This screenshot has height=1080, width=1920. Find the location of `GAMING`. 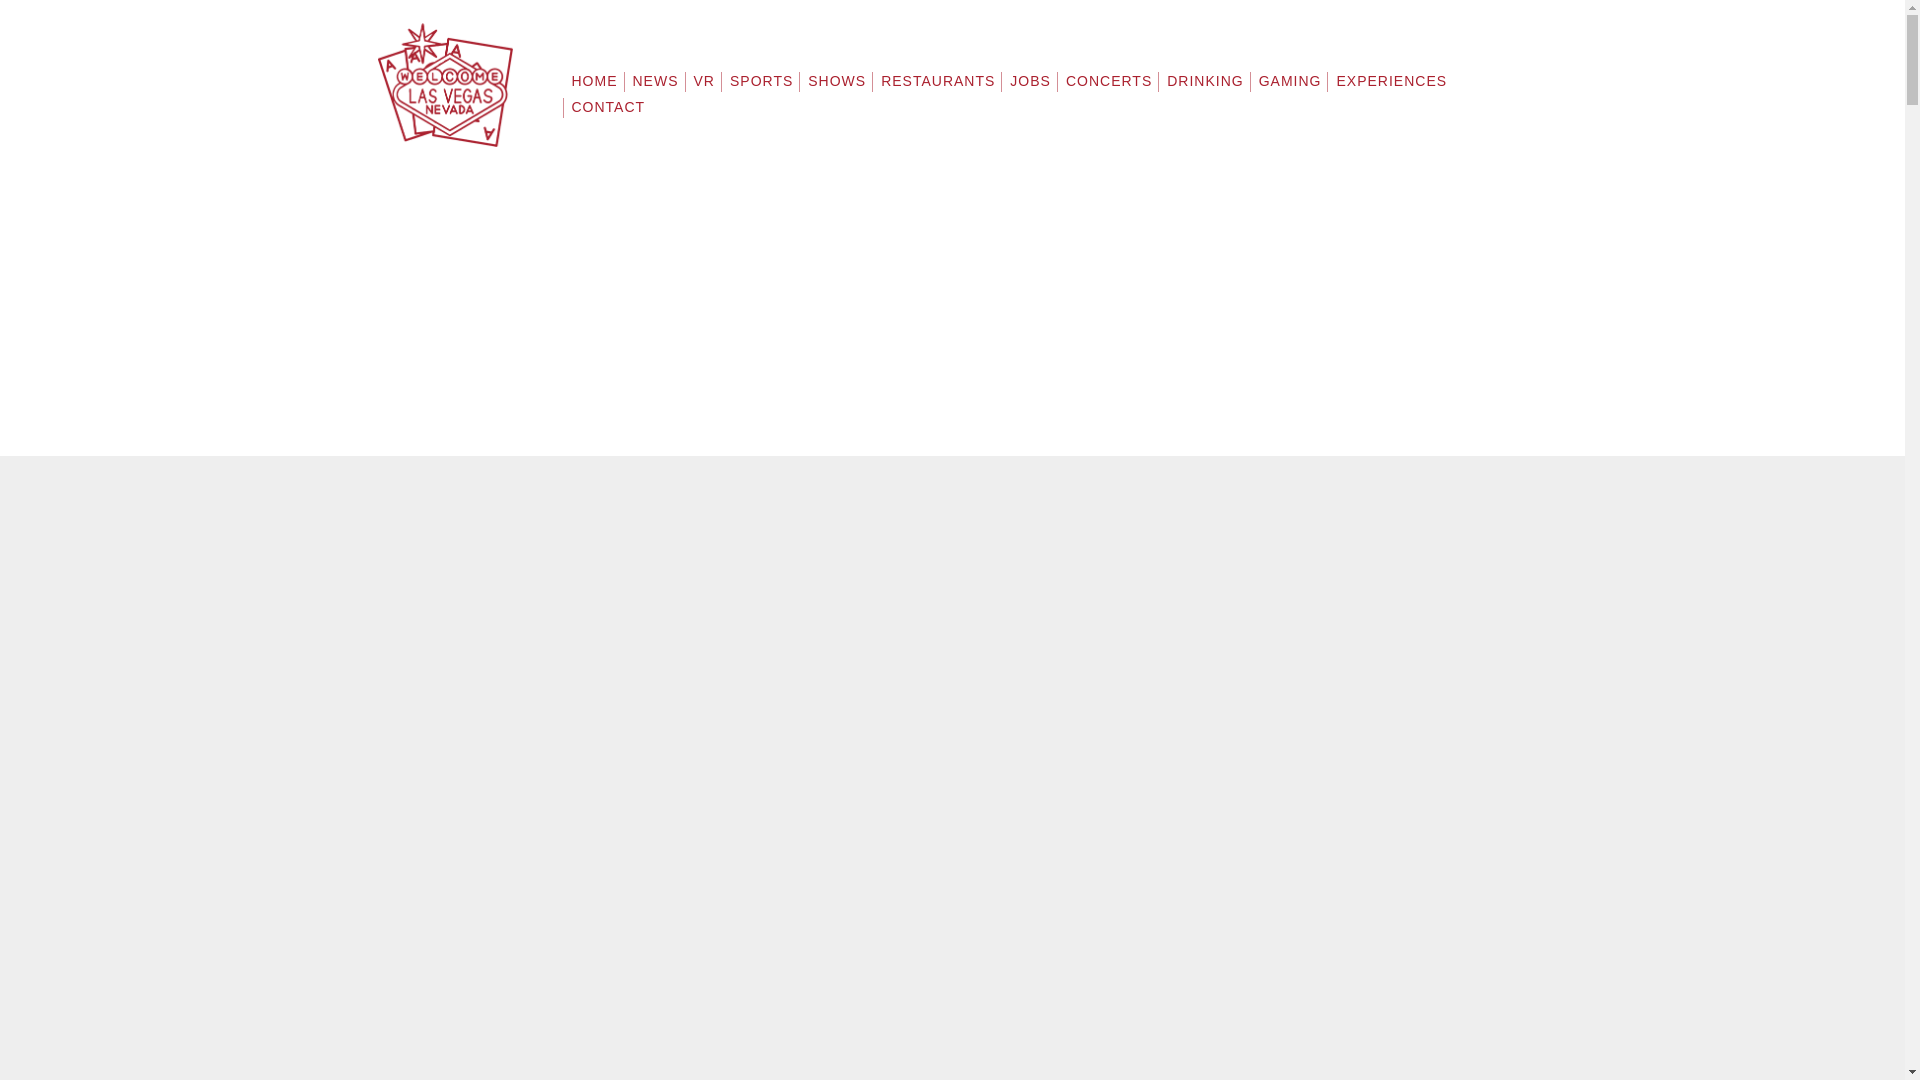

GAMING is located at coordinates (1290, 88).